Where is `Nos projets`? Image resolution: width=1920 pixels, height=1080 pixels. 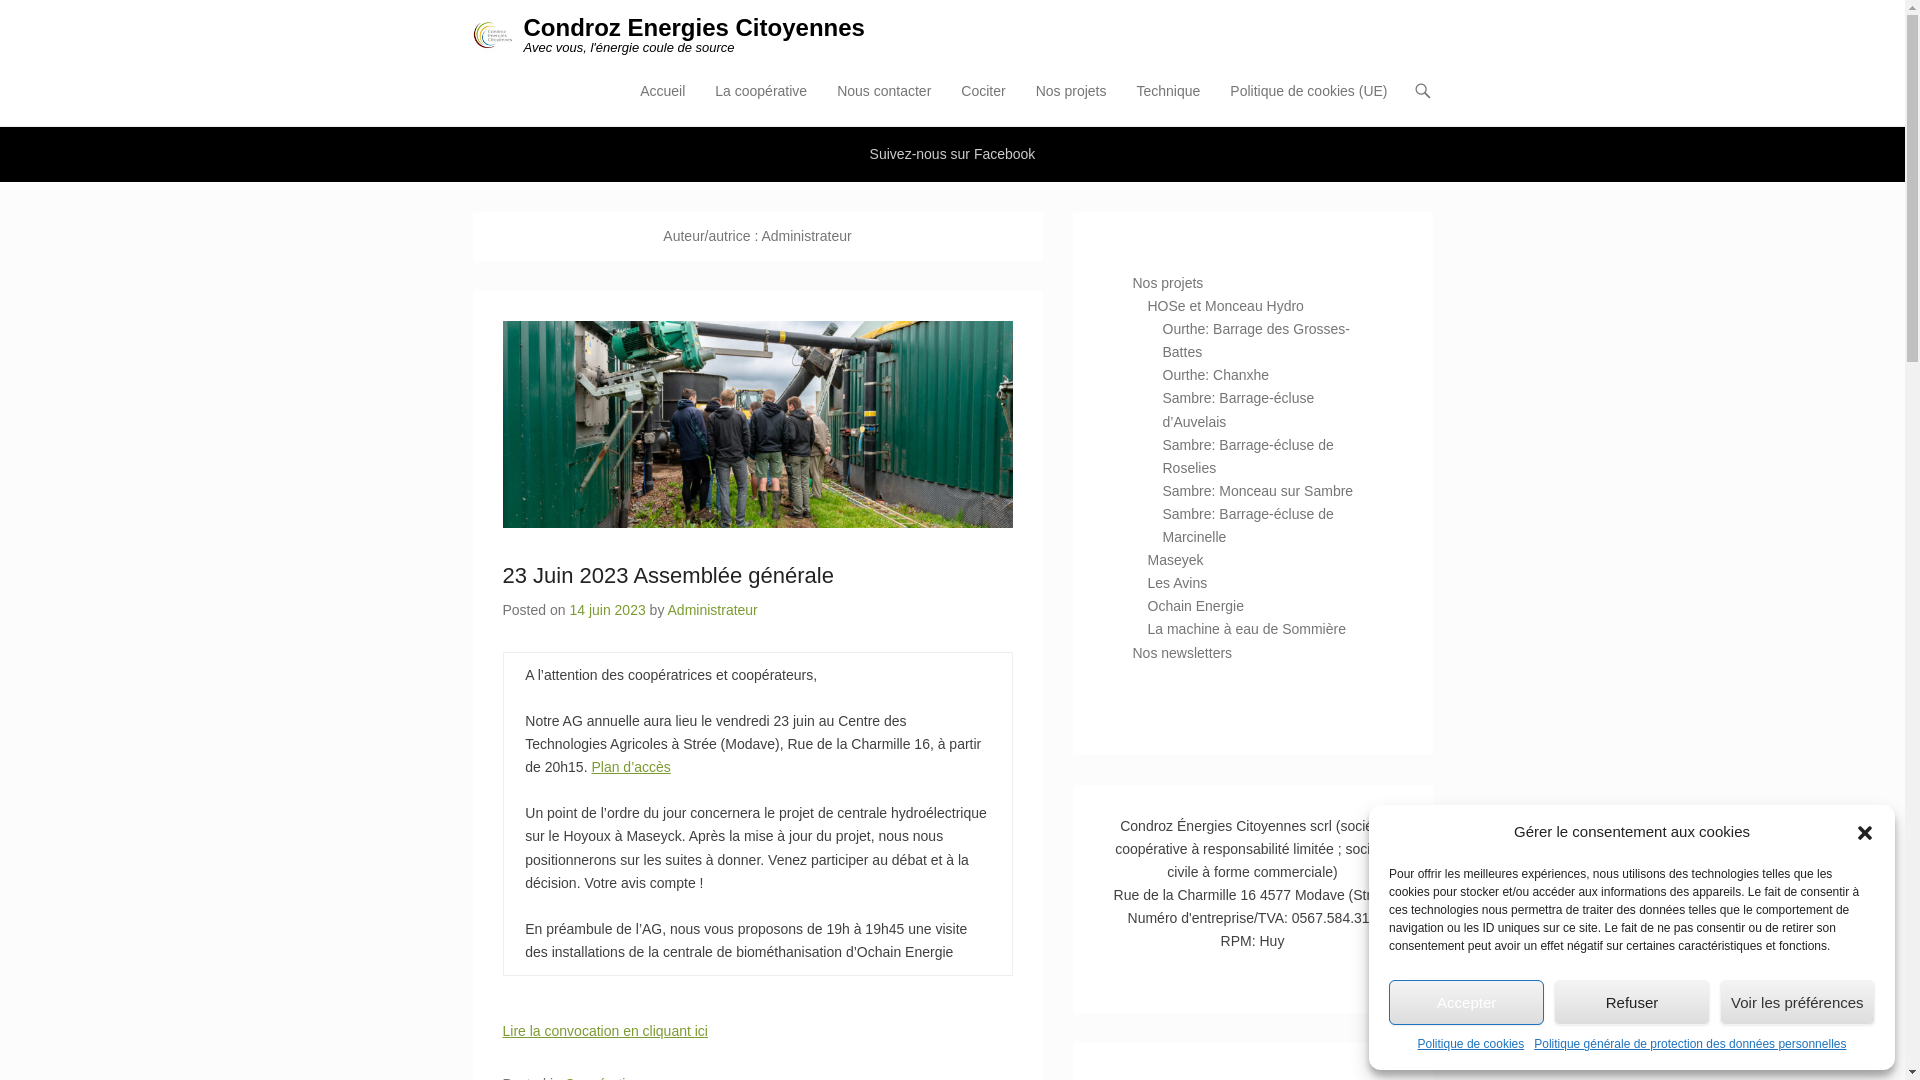
Nos projets is located at coordinates (1168, 283).